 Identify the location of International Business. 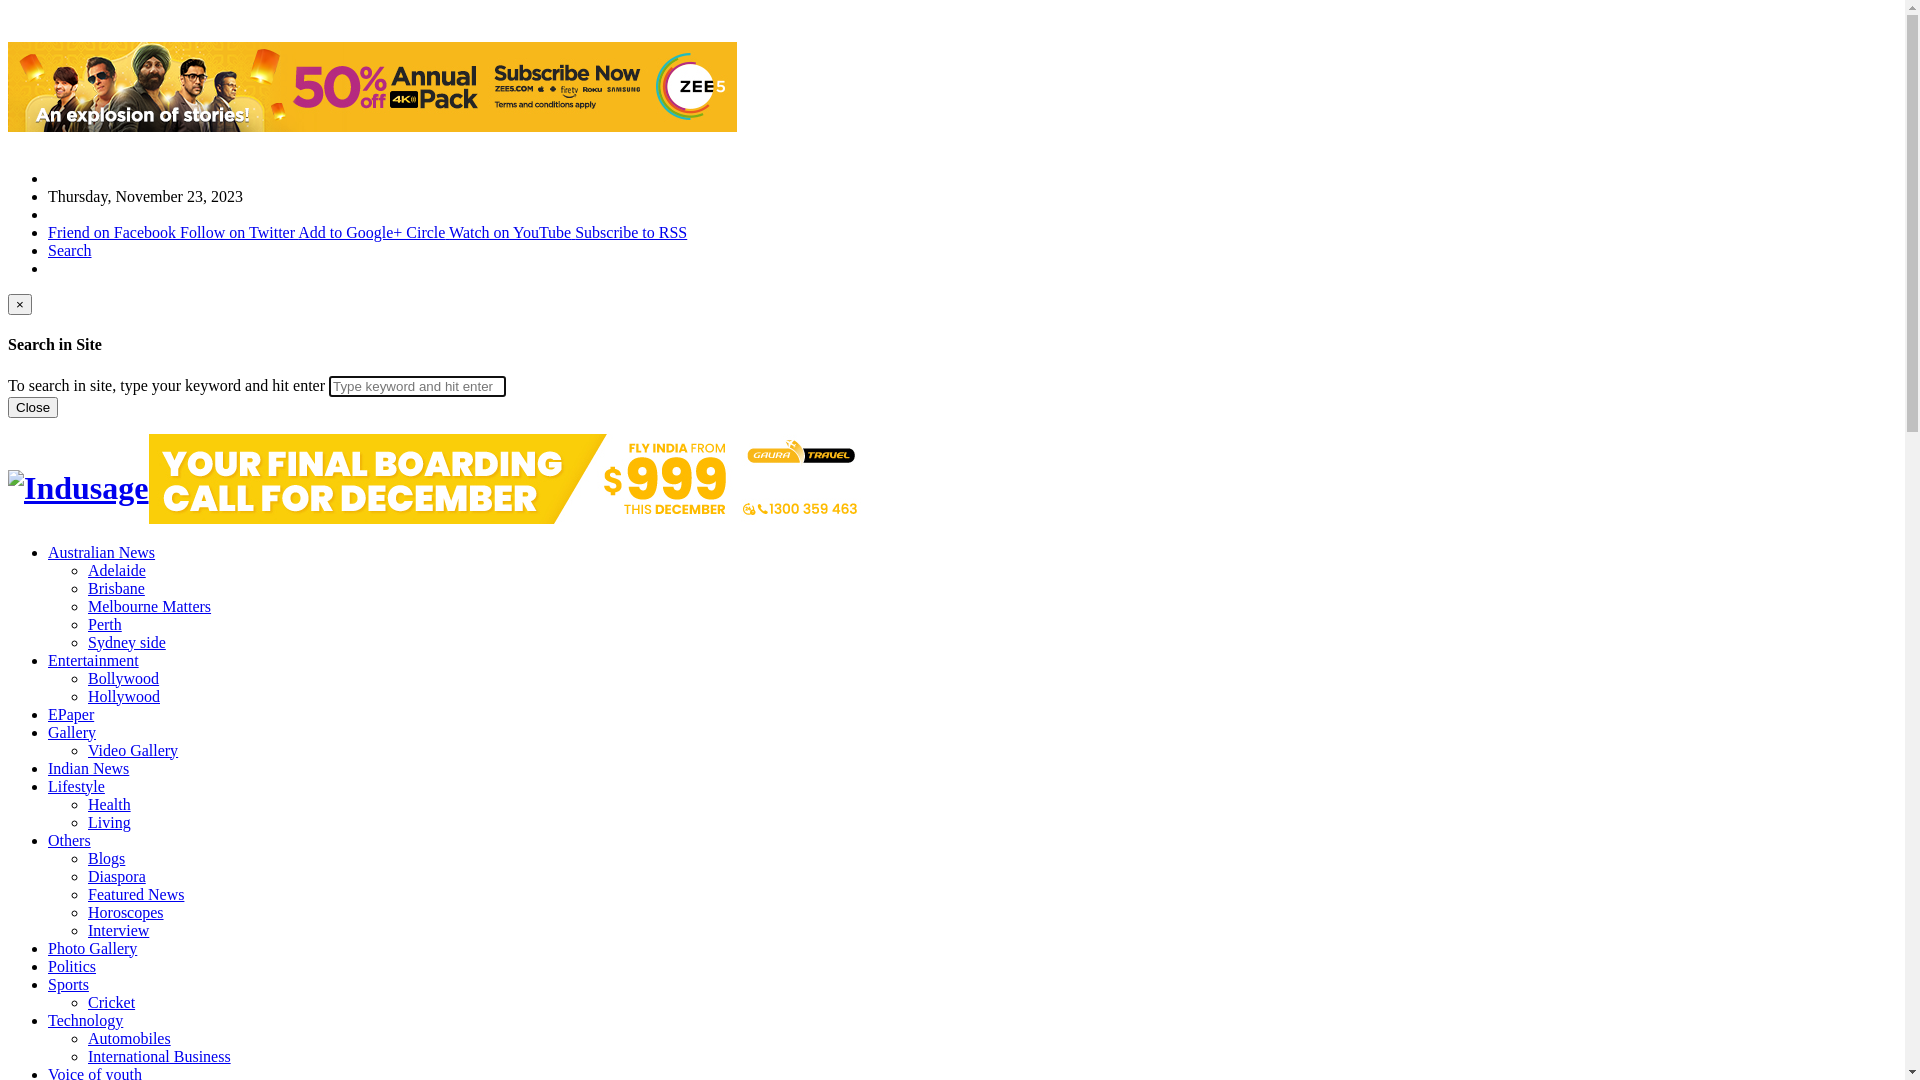
(160, 1056).